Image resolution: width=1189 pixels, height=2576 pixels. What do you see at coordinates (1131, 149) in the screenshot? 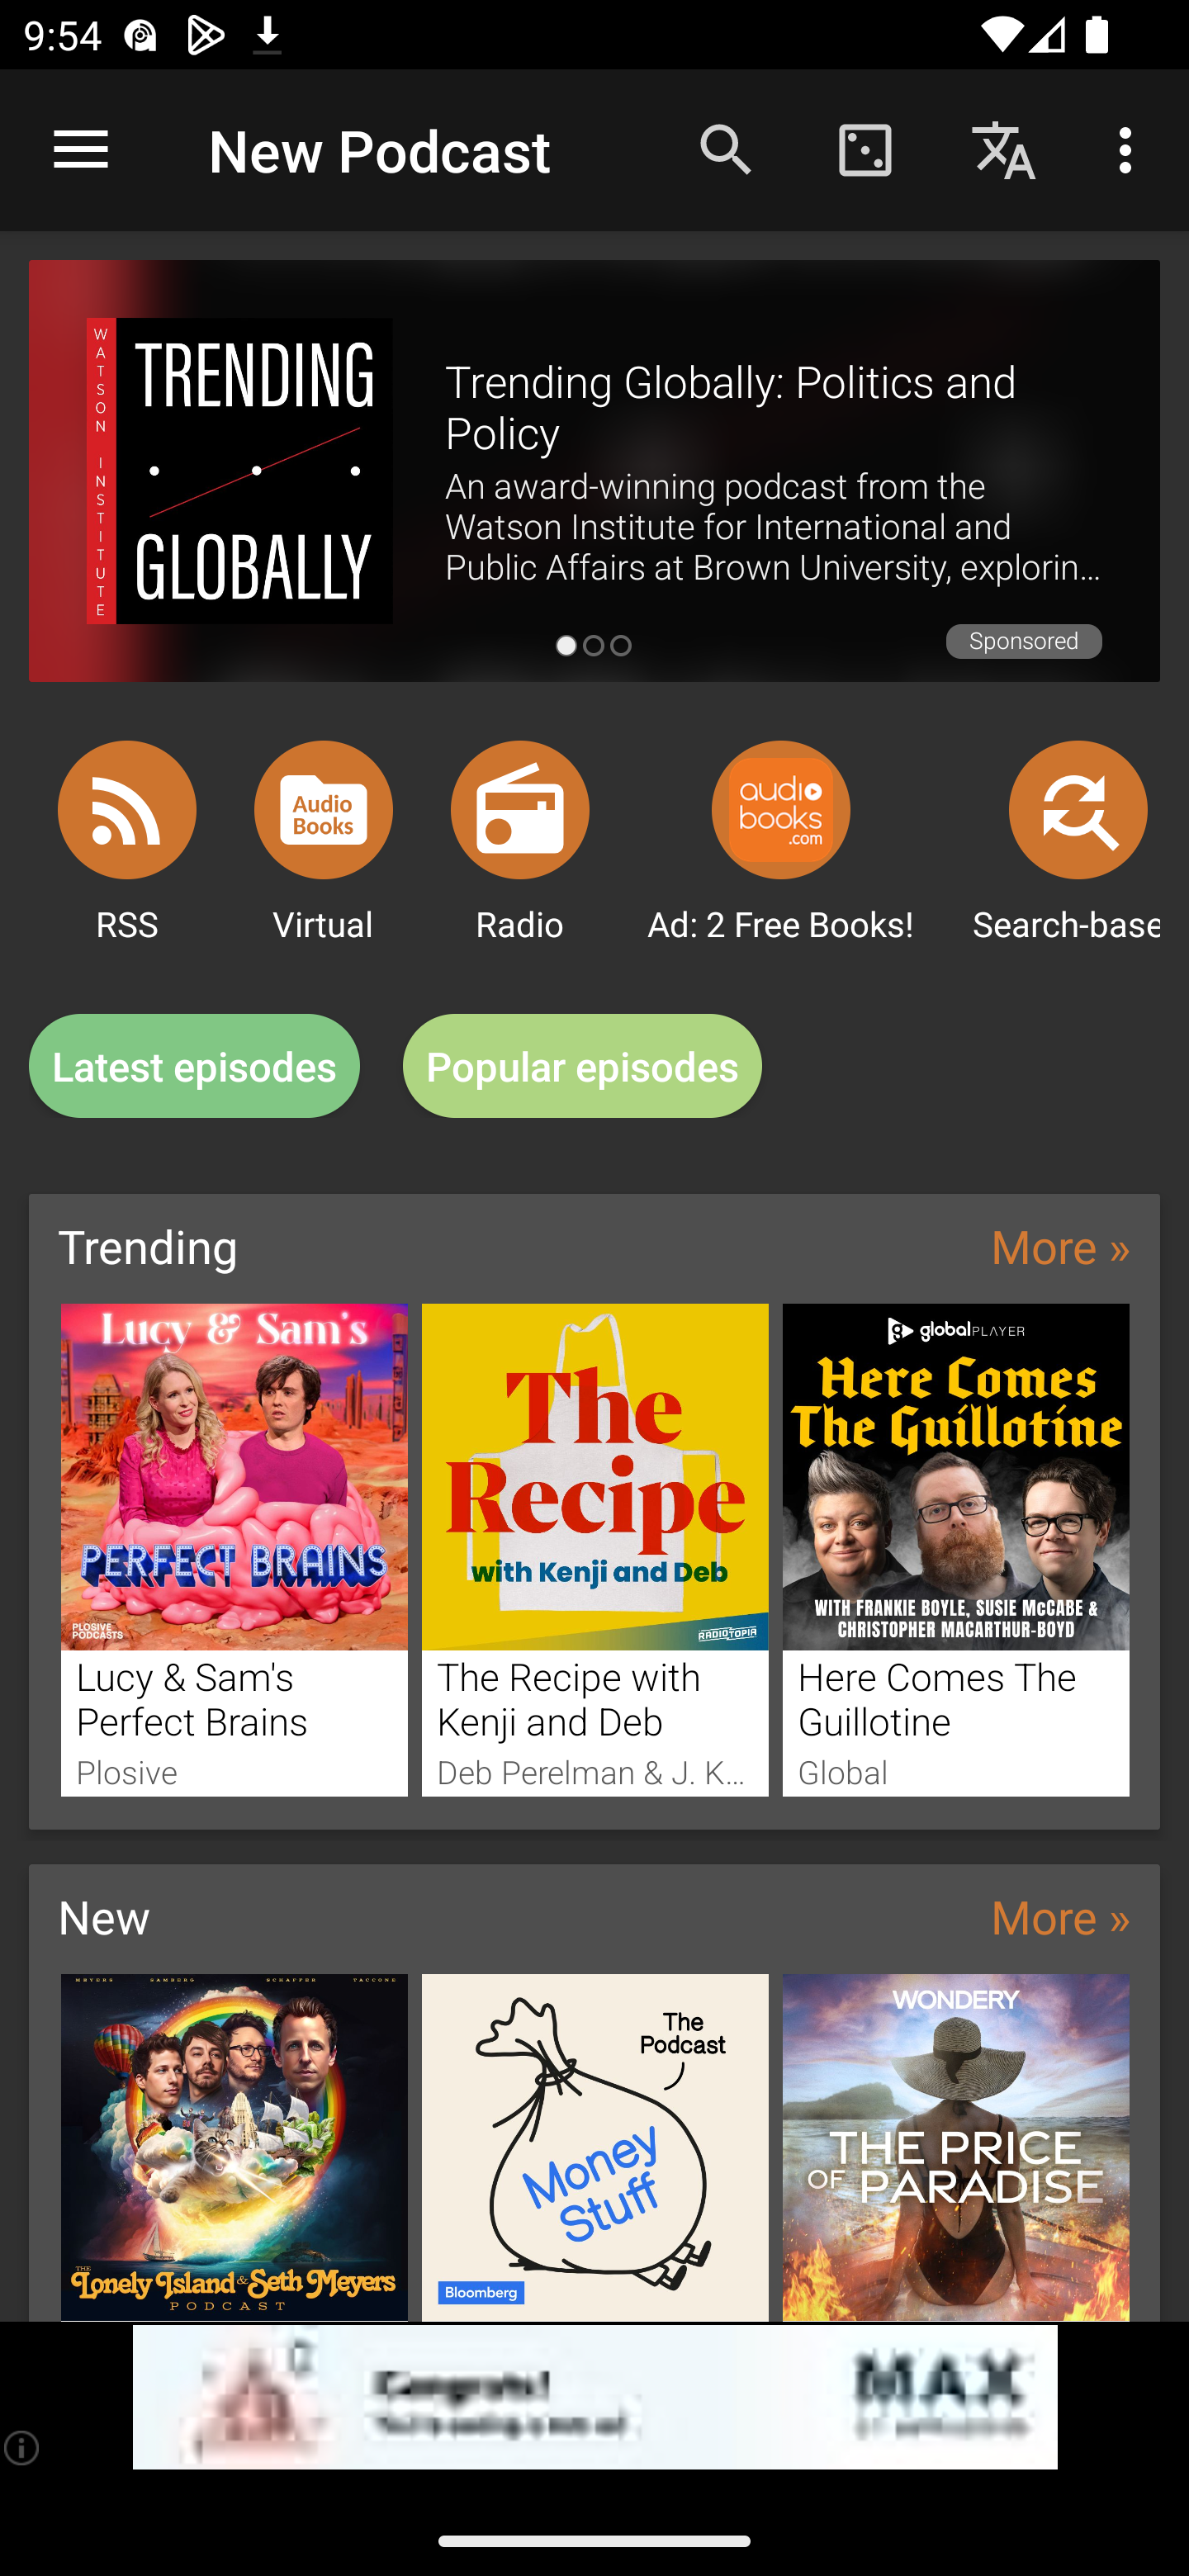
I see `More options` at bounding box center [1131, 149].